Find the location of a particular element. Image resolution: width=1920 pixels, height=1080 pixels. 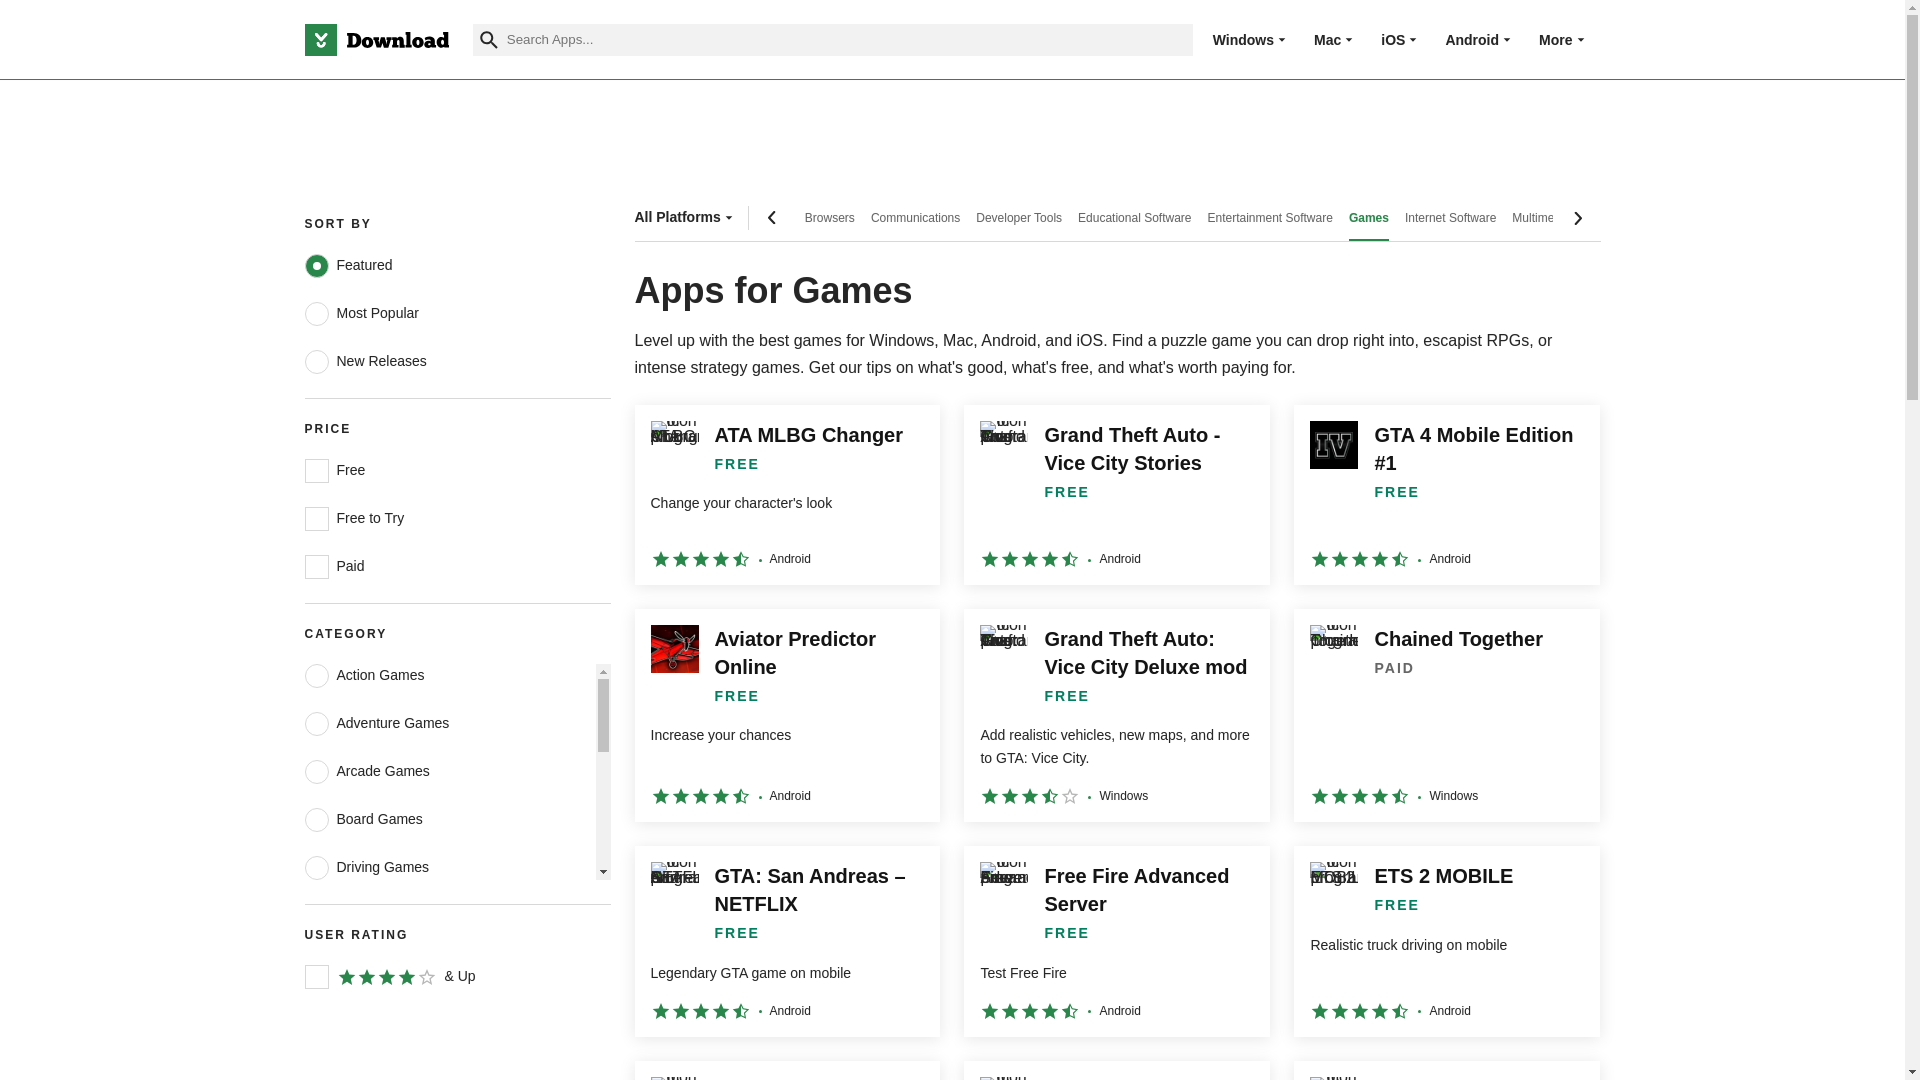

Euro Truck Simulator 2 is located at coordinates (786, 1070).